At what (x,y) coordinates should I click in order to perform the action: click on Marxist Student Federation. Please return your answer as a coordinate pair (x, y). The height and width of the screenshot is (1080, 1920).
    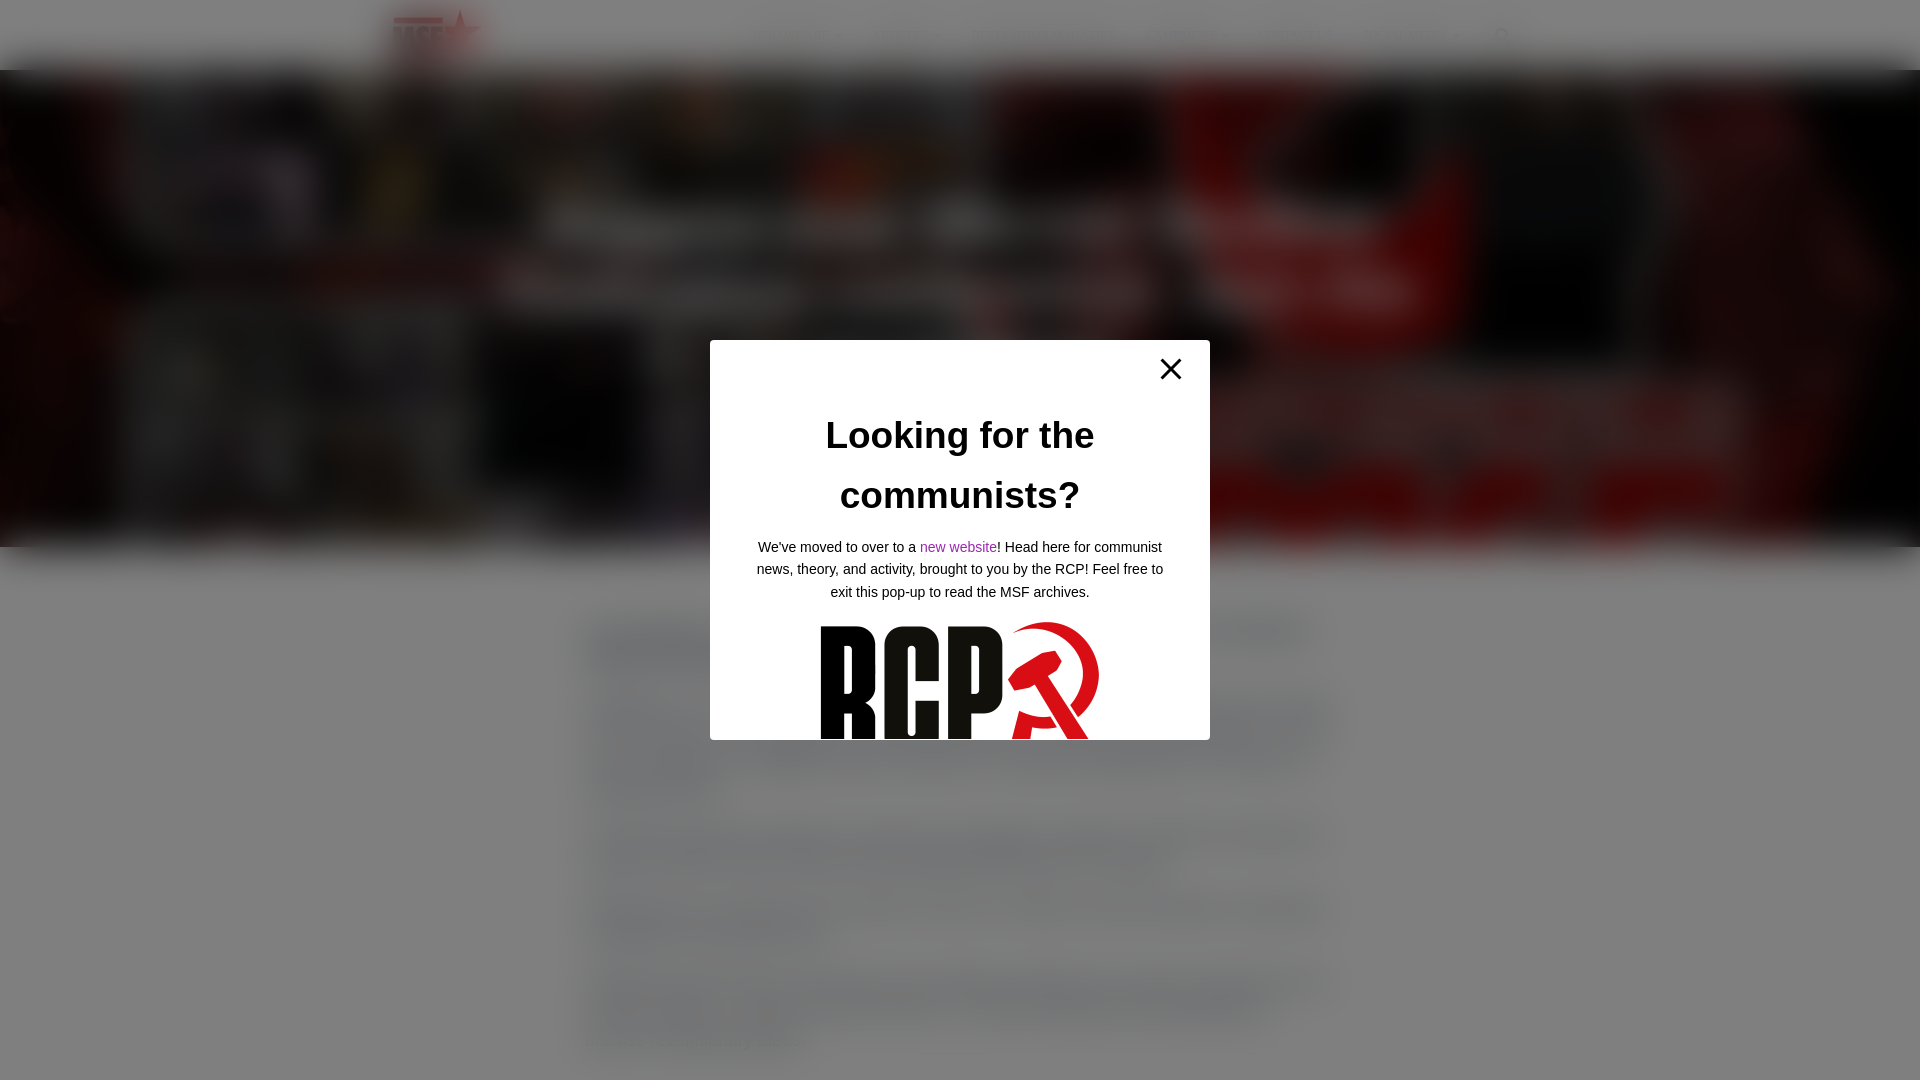
    Looking at the image, I should click on (436, 34).